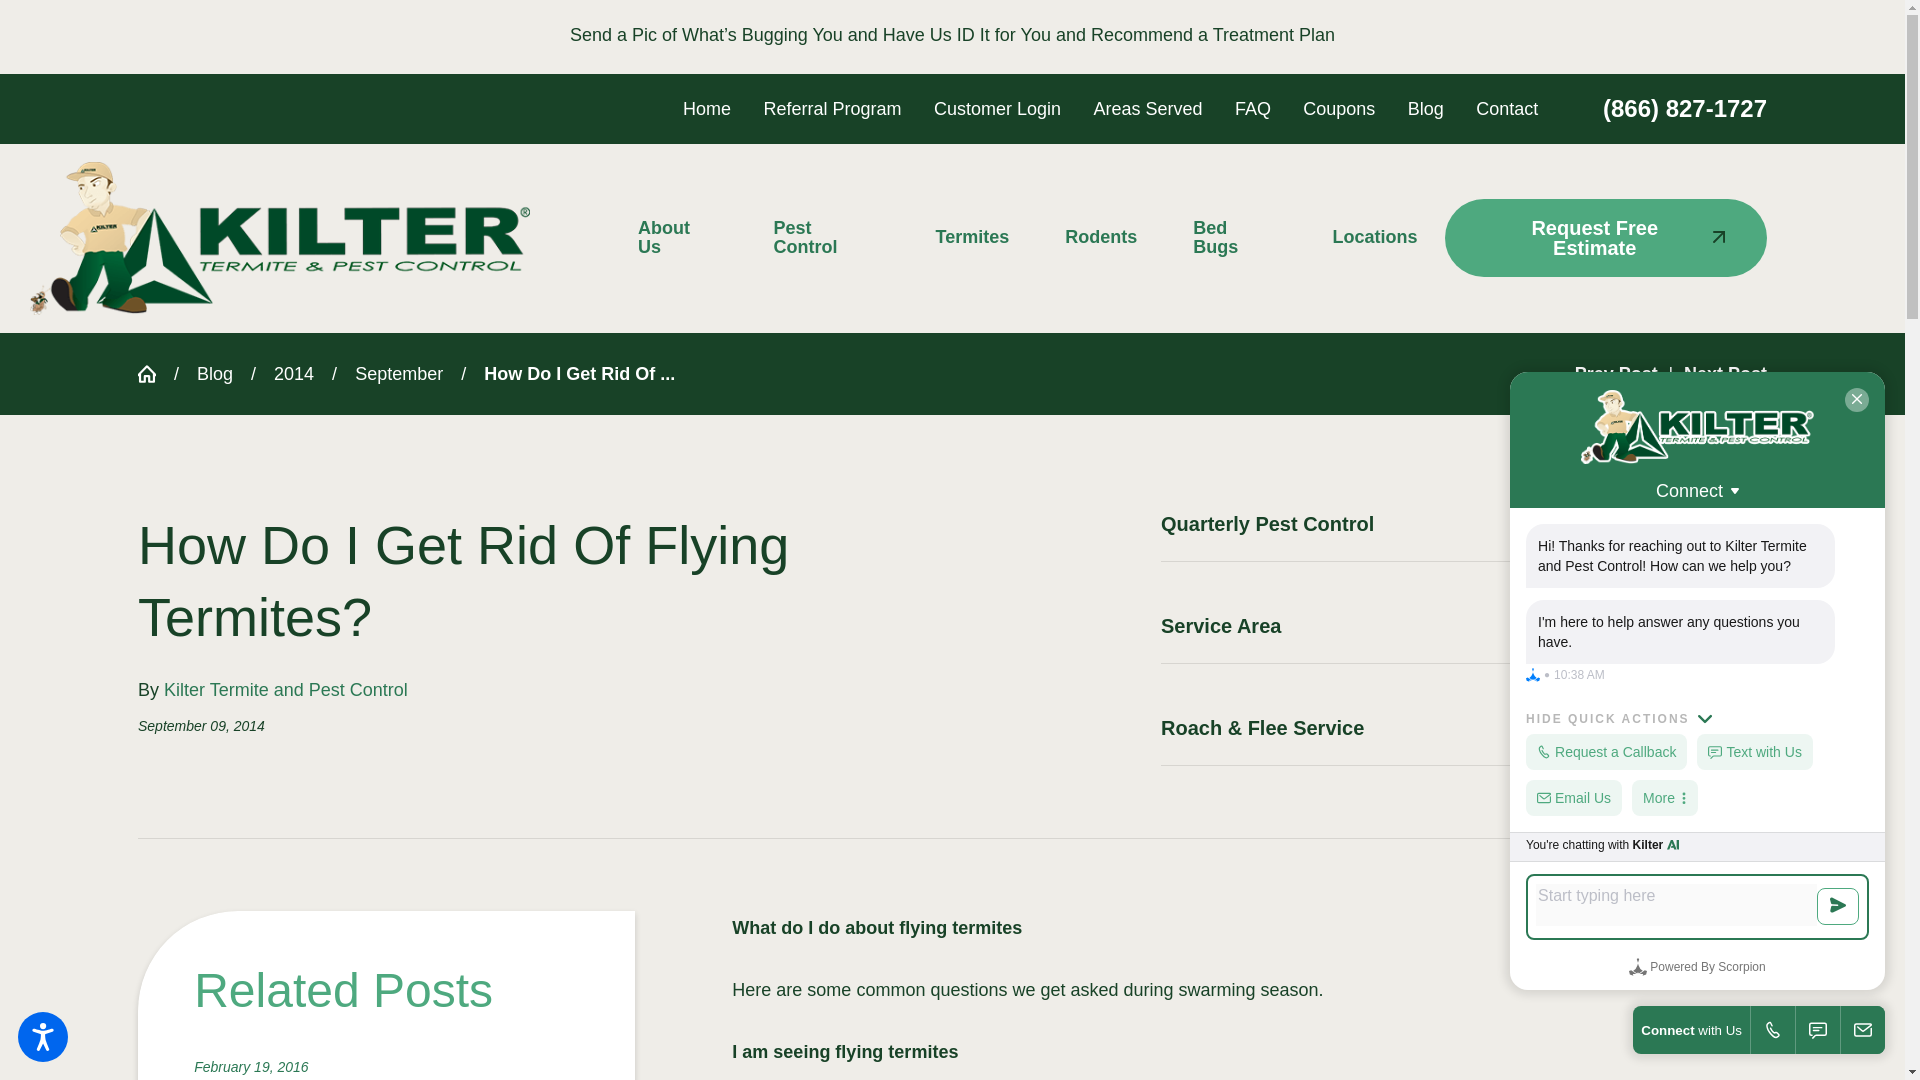 This screenshot has width=1920, height=1080. I want to click on Referral Program, so click(833, 108).